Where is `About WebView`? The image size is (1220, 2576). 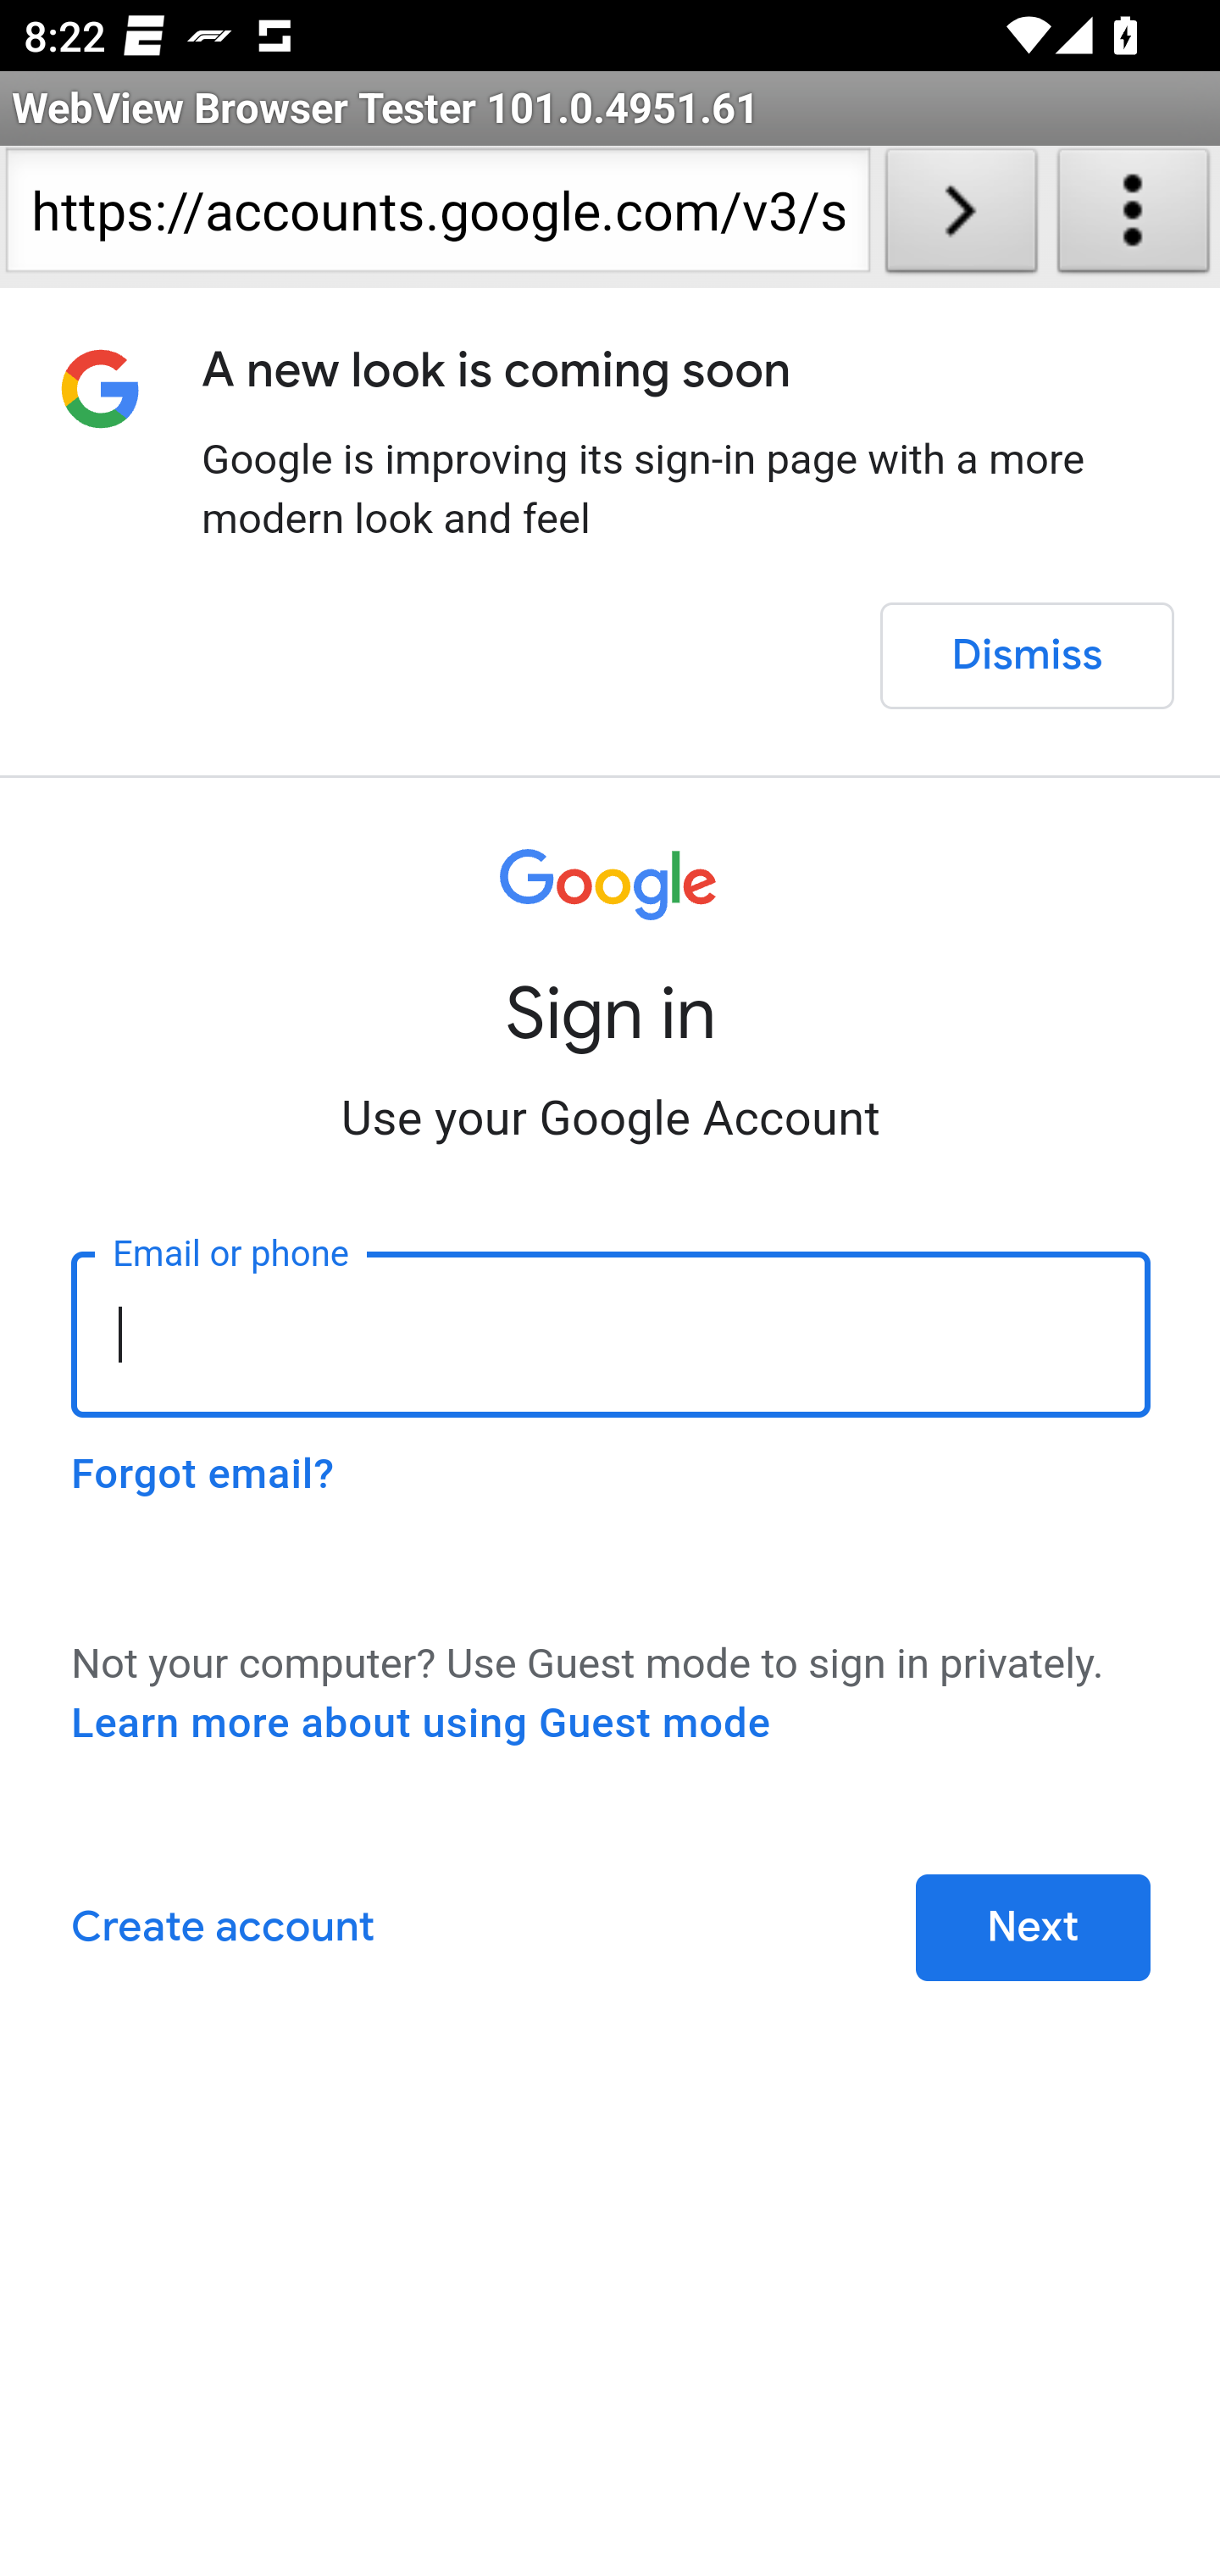 About WebView is located at coordinates (1134, 217).